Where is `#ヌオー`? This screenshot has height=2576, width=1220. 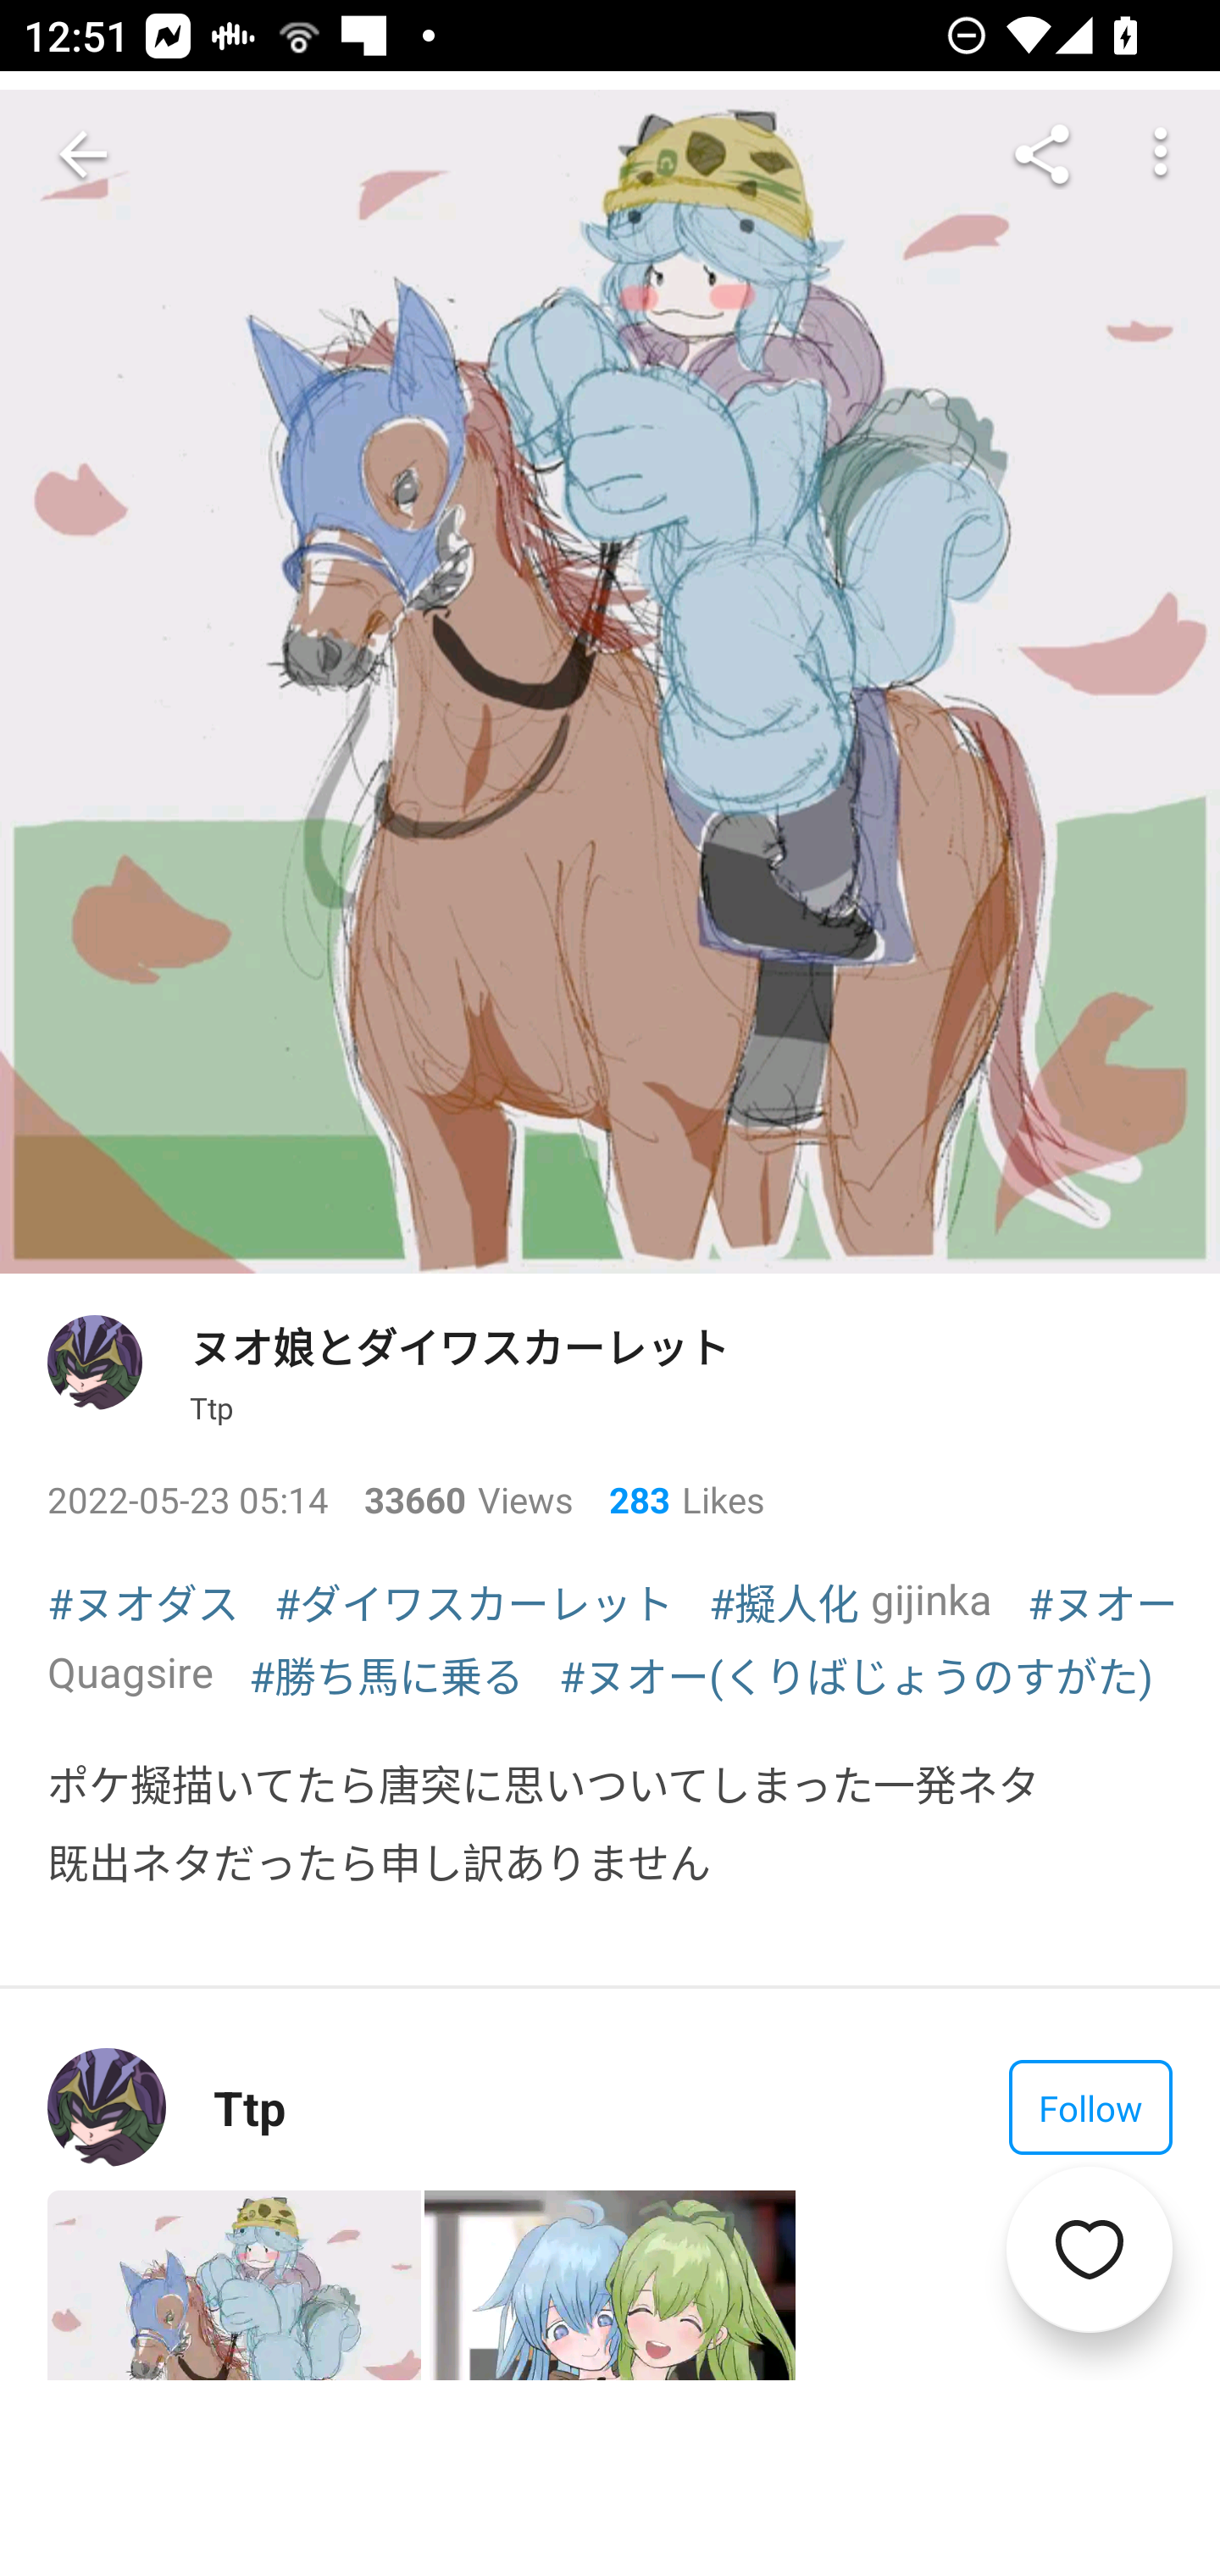 #ヌオー is located at coordinates (1101, 1602).